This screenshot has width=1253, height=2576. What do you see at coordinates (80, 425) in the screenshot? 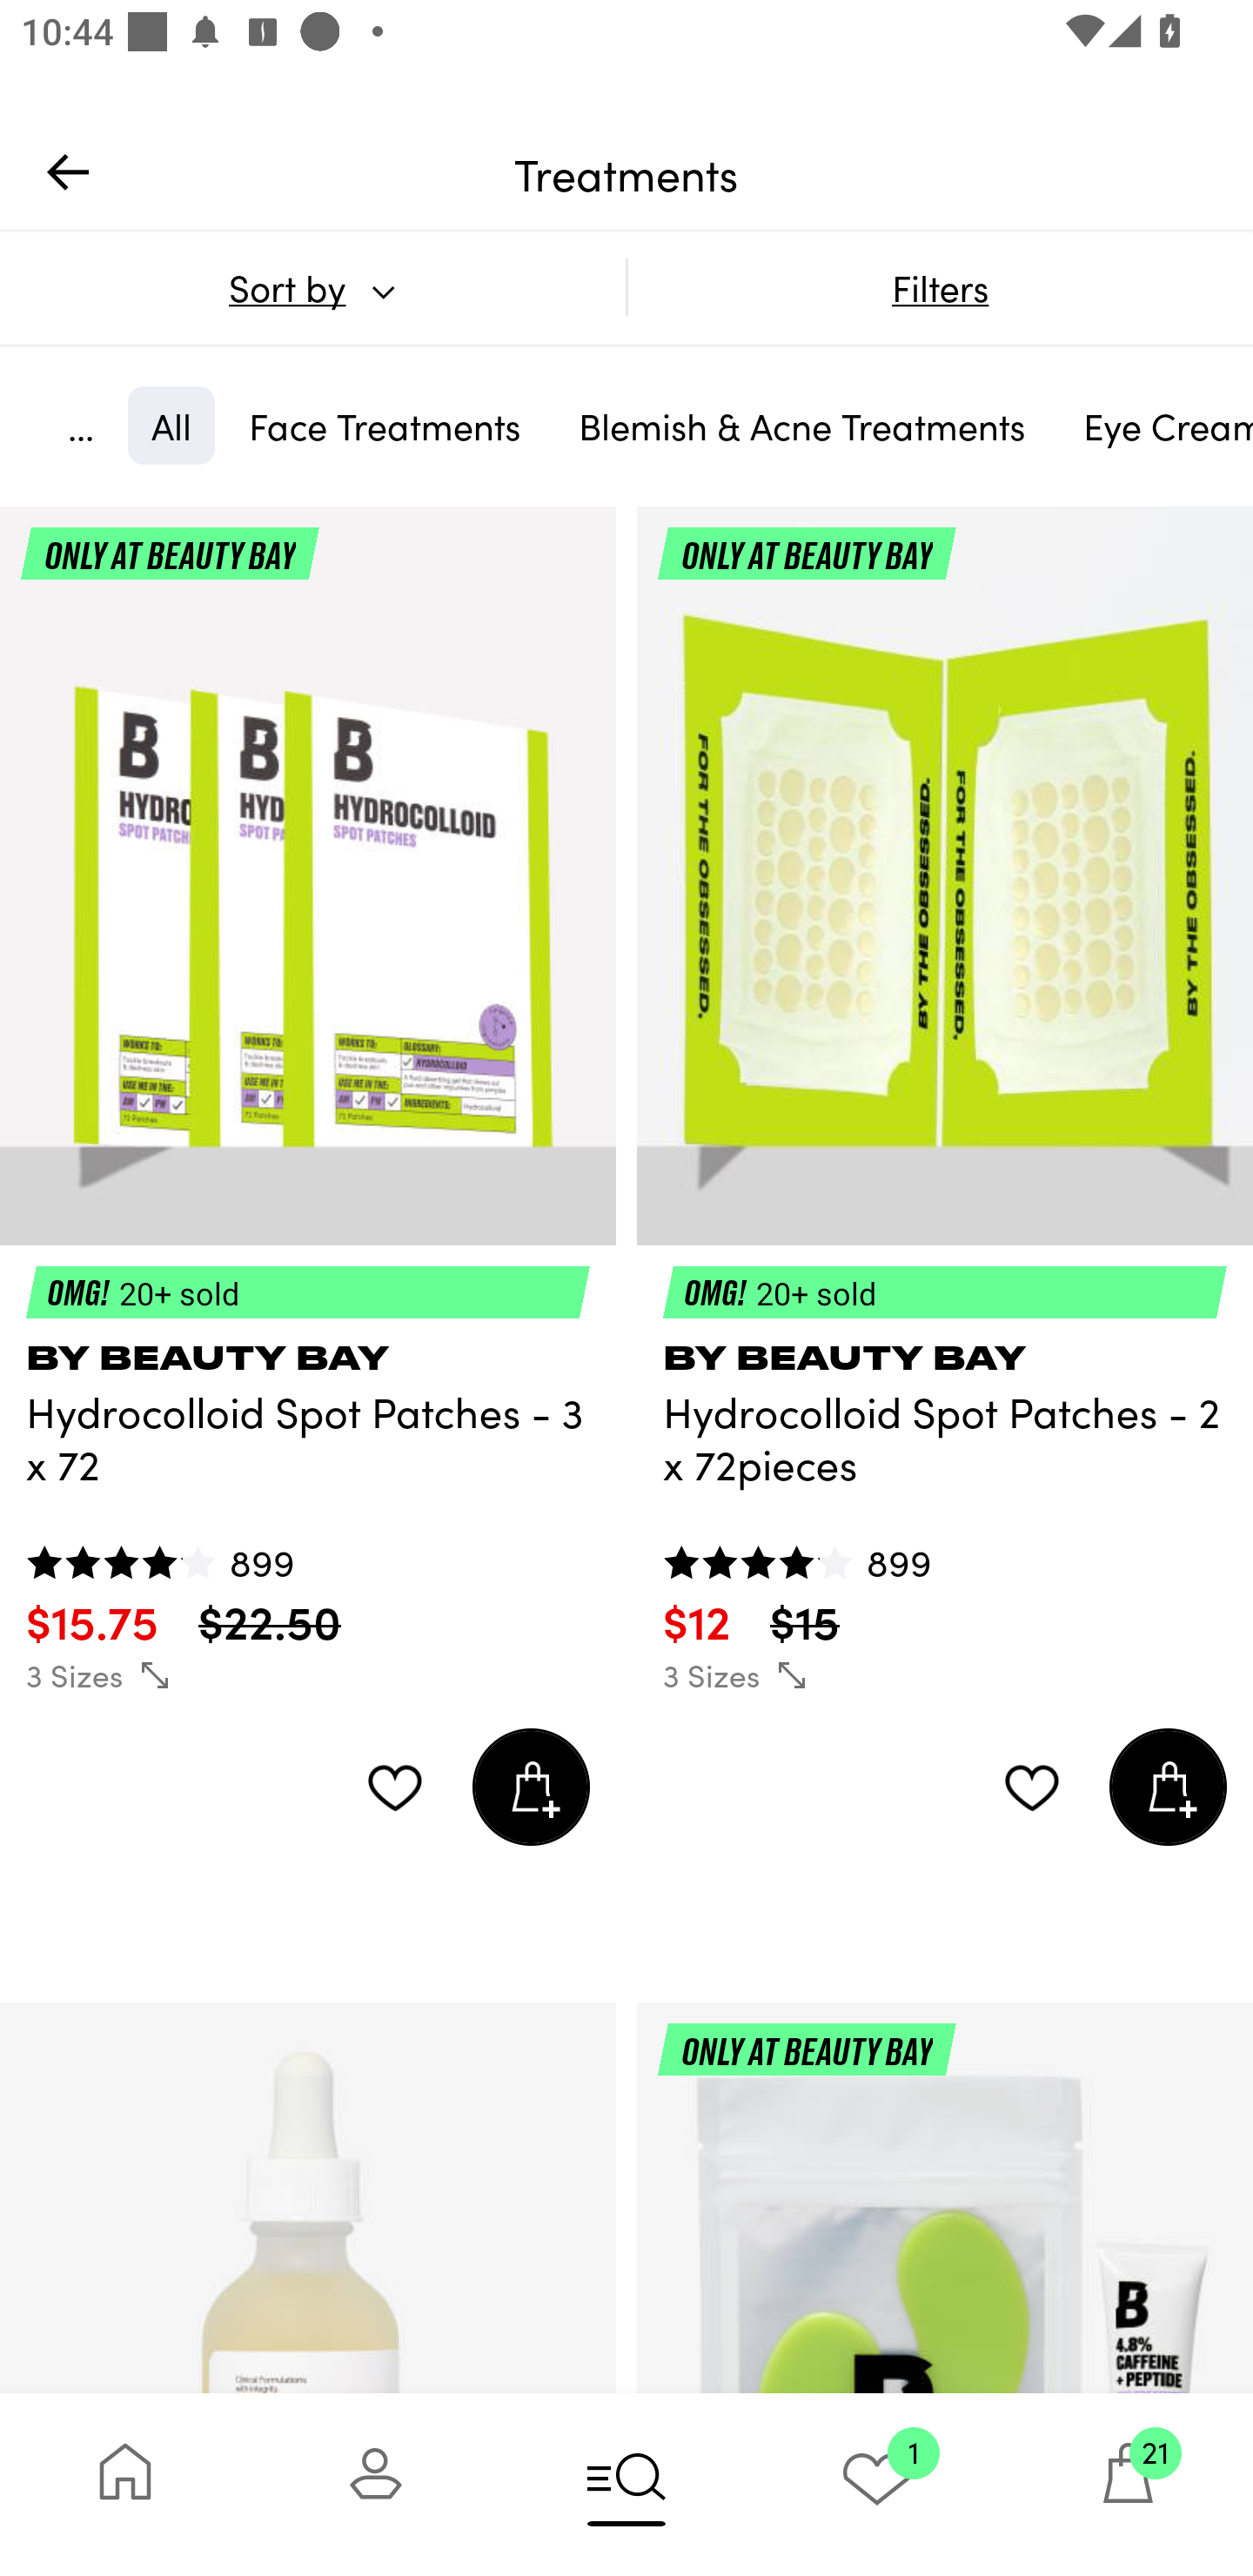
I see `...` at bounding box center [80, 425].